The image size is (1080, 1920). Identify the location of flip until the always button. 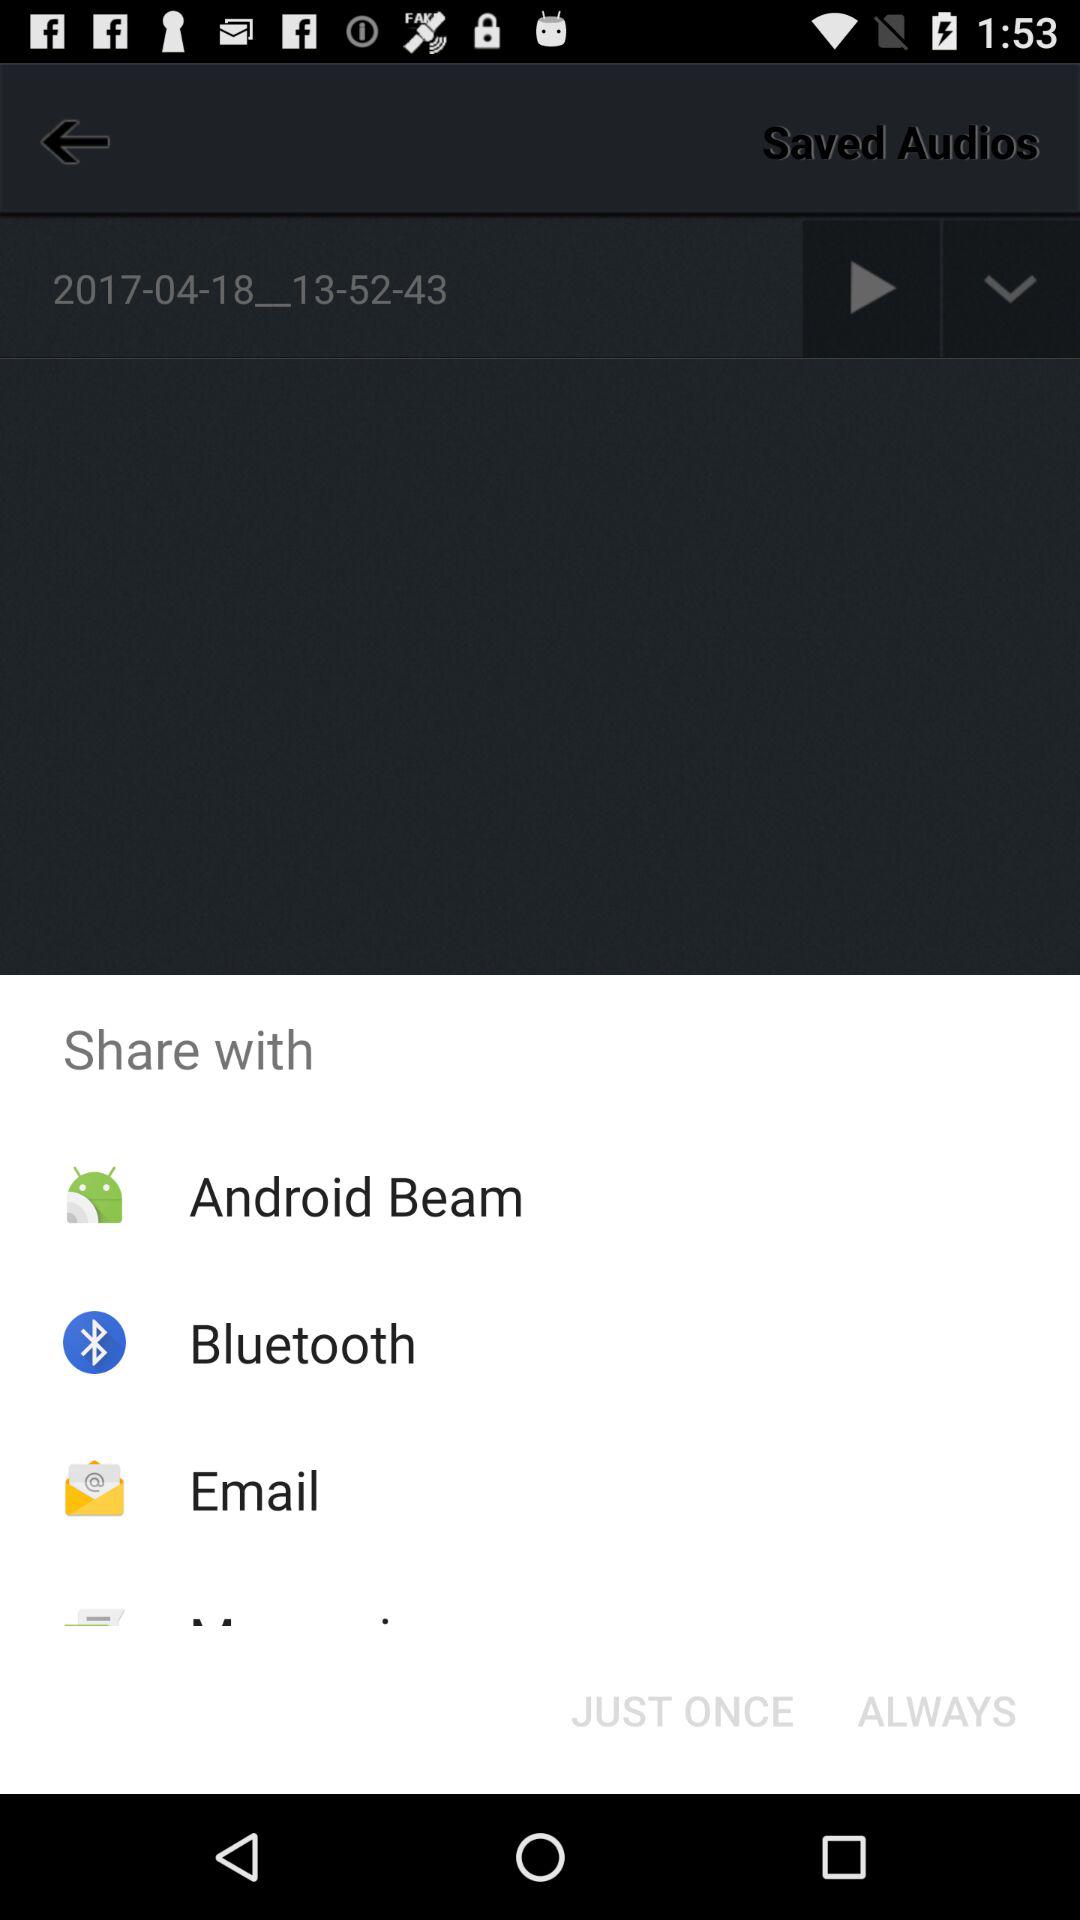
(936, 1710).